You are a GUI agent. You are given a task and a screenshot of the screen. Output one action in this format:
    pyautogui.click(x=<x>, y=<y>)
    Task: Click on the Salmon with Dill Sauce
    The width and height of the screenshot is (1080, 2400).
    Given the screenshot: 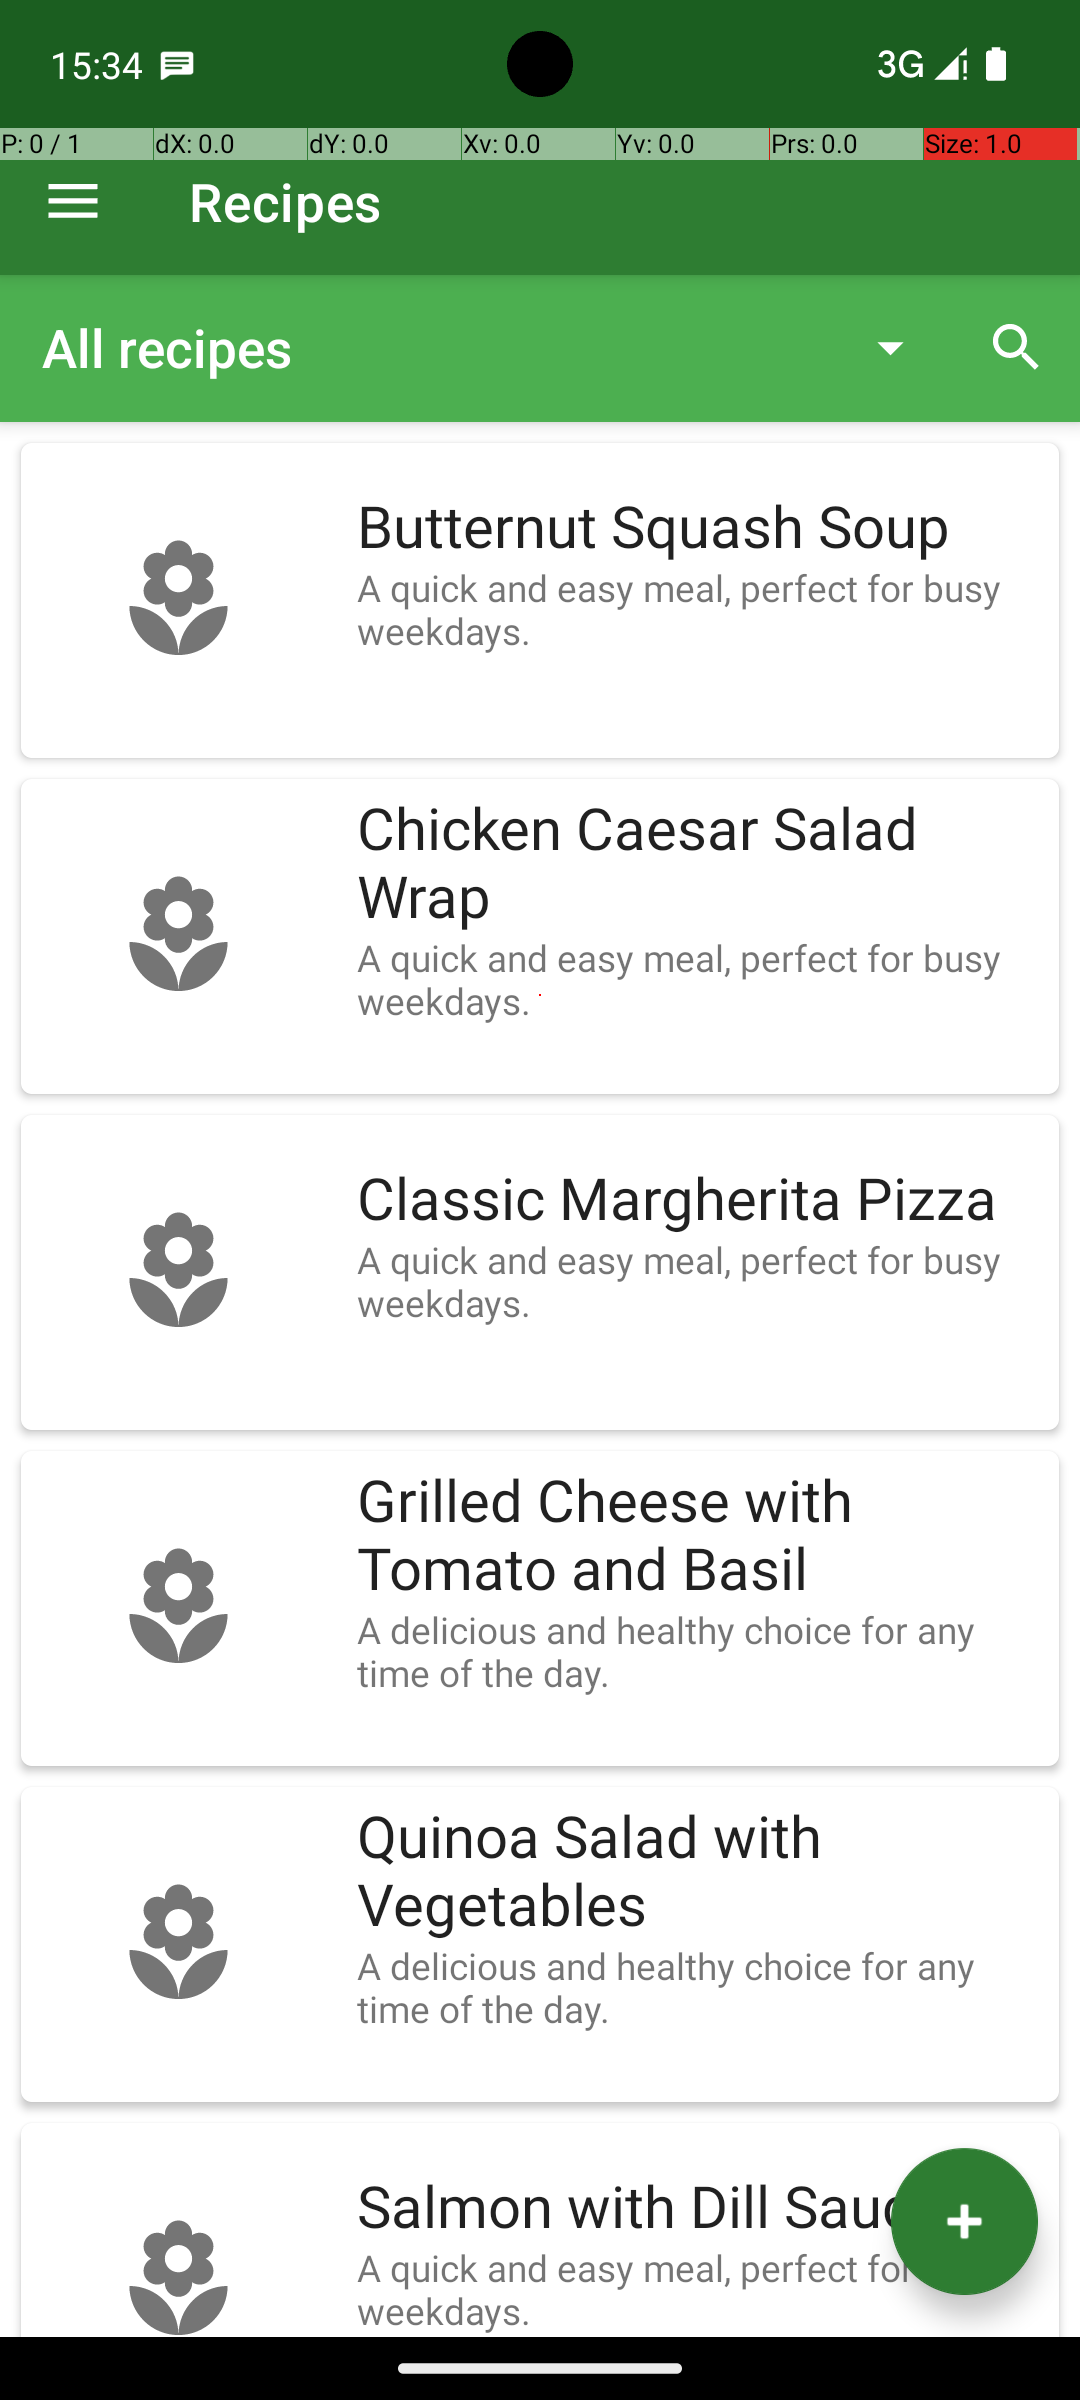 What is the action you would take?
    pyautogui.click(x=698, y=2208)
    